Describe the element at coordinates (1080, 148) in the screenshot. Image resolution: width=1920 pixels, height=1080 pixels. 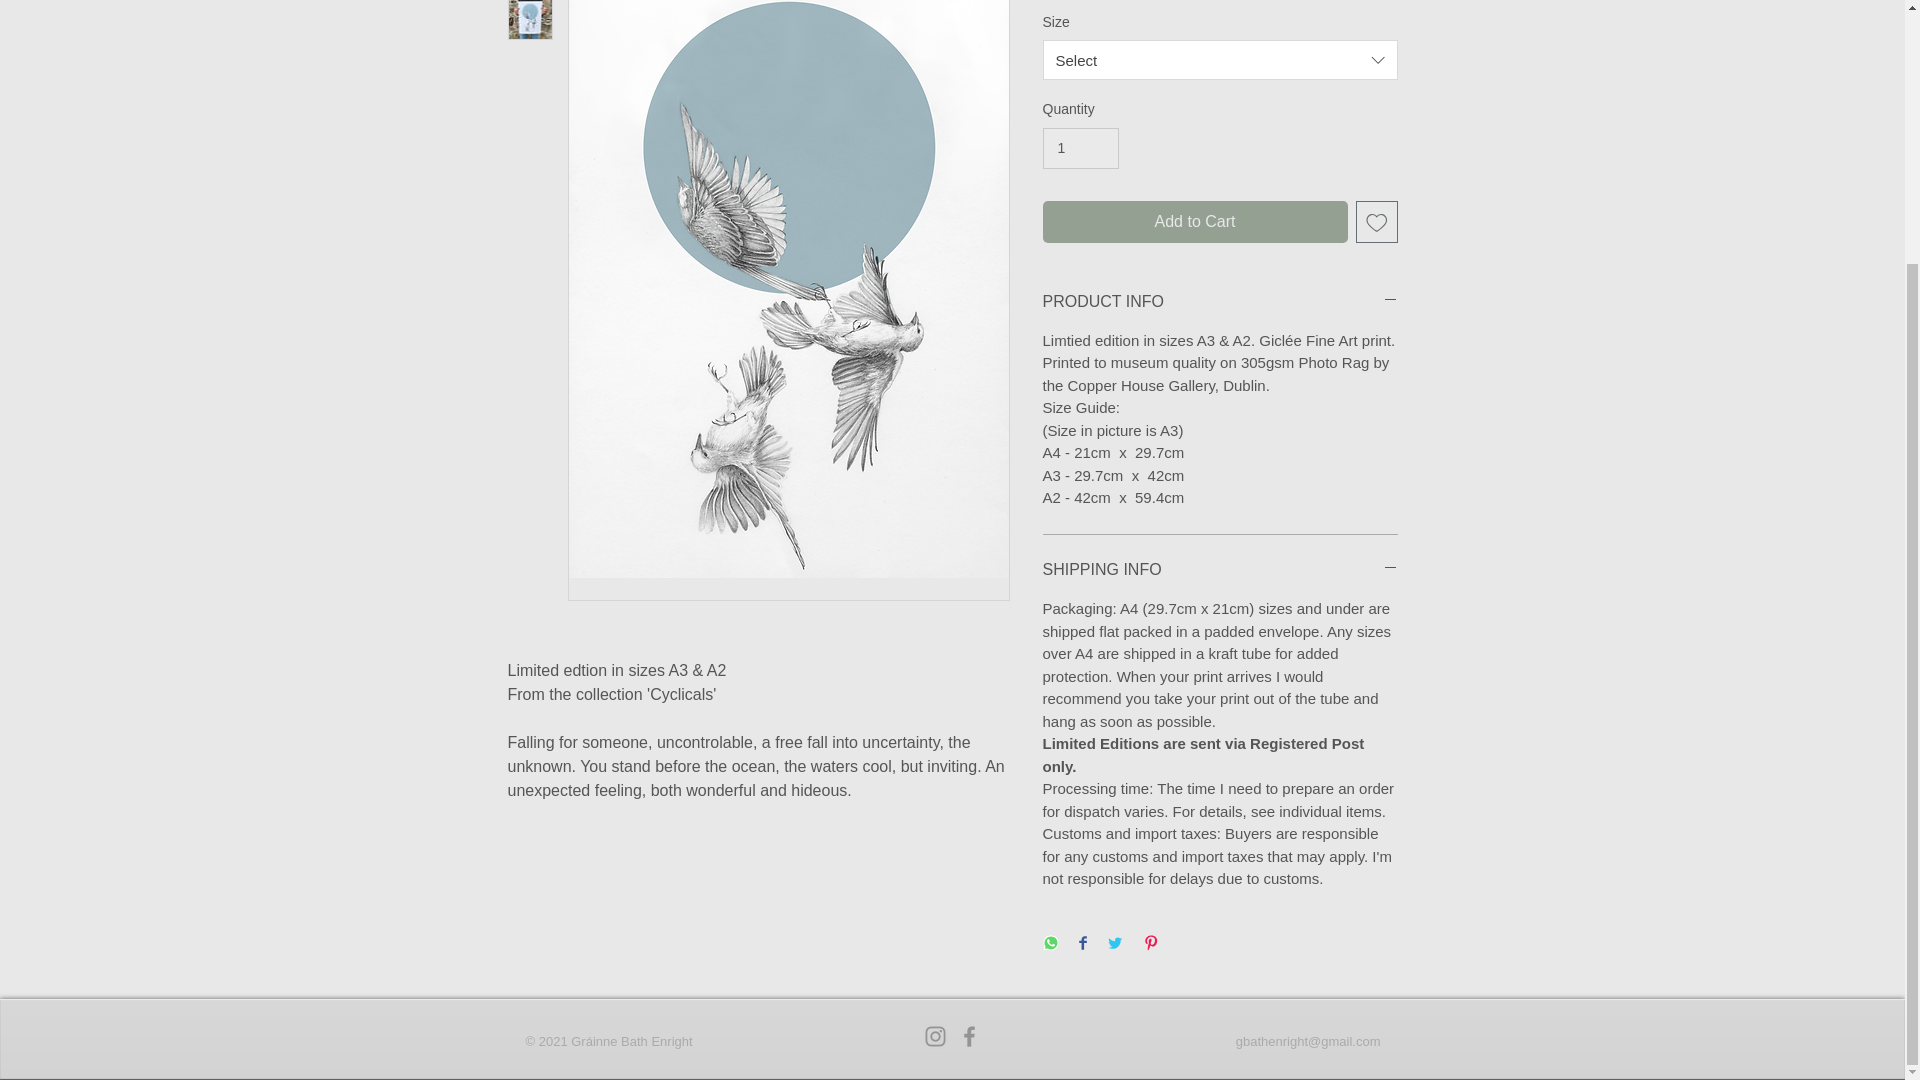
I see `1` at that location.